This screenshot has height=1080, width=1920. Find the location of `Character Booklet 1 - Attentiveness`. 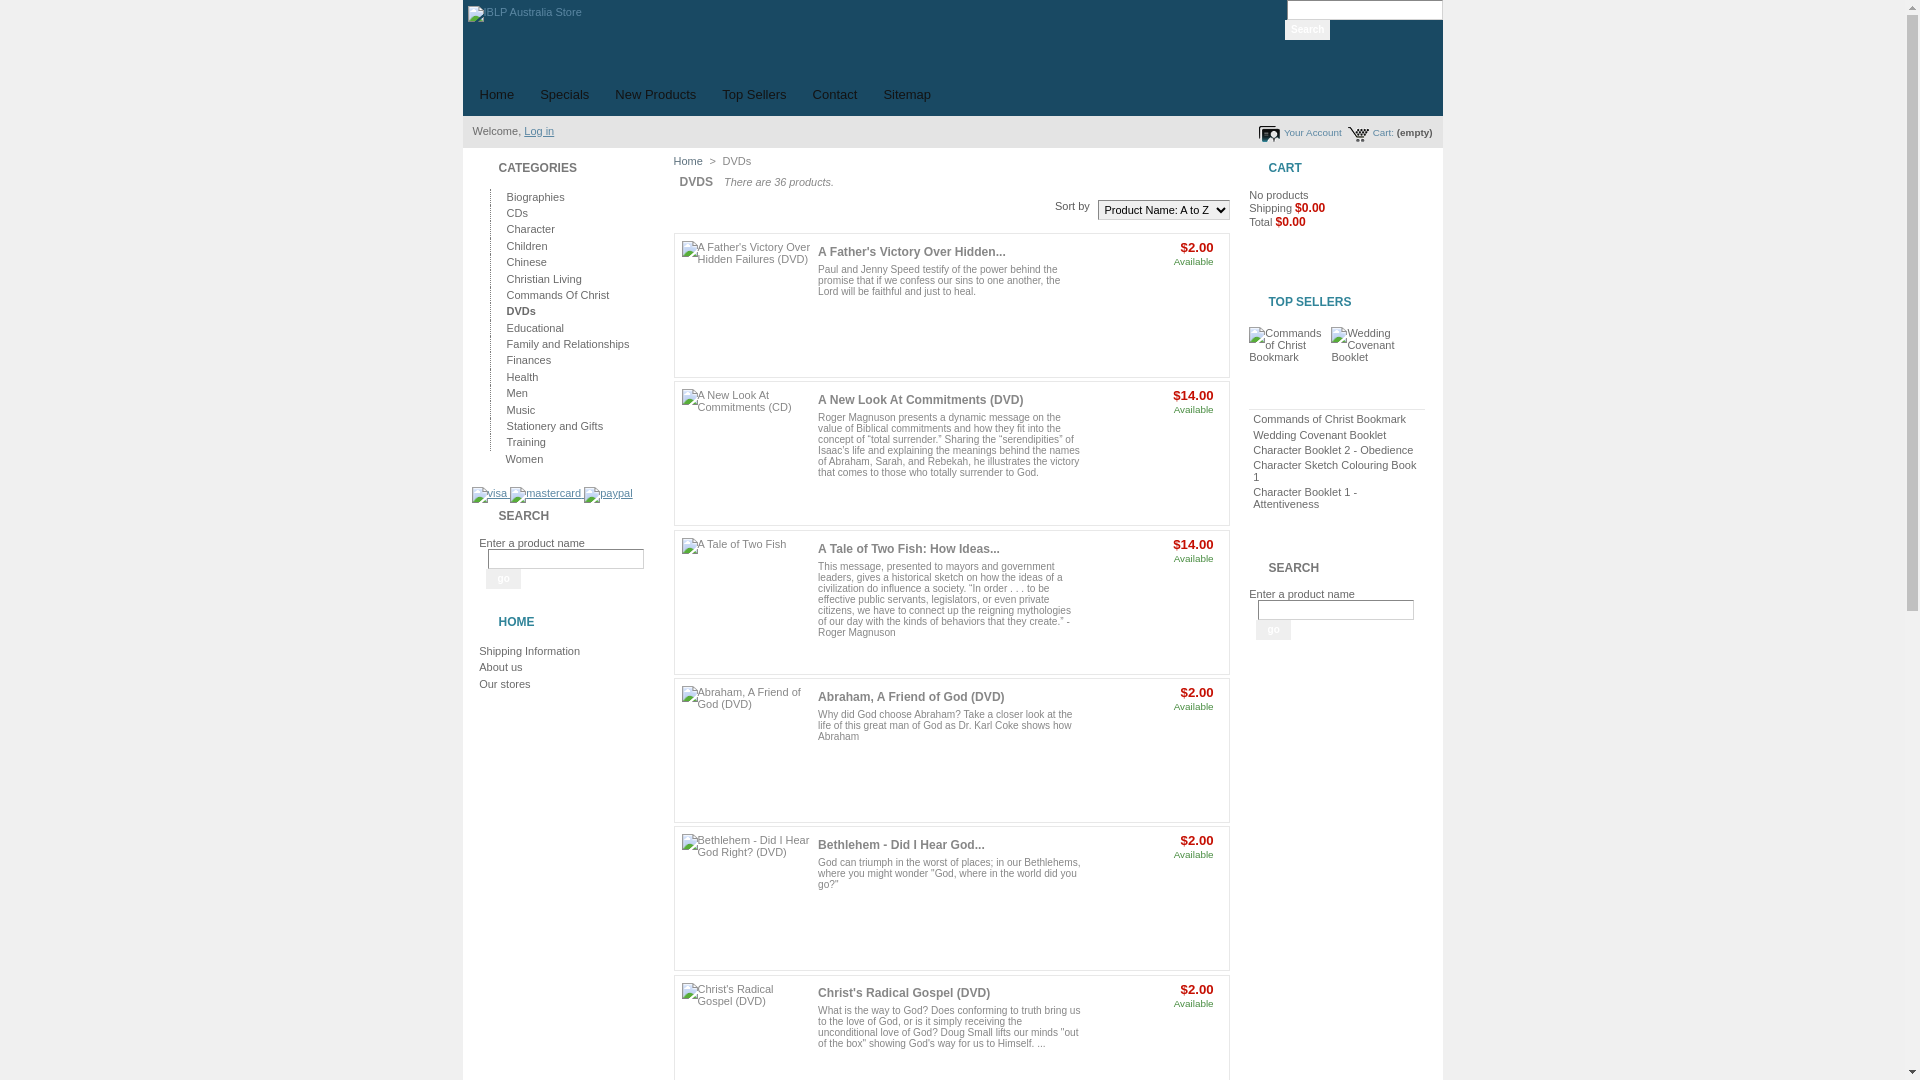

Character Booklet 1 - Attentiveness is located at coordinates (1305, 498).